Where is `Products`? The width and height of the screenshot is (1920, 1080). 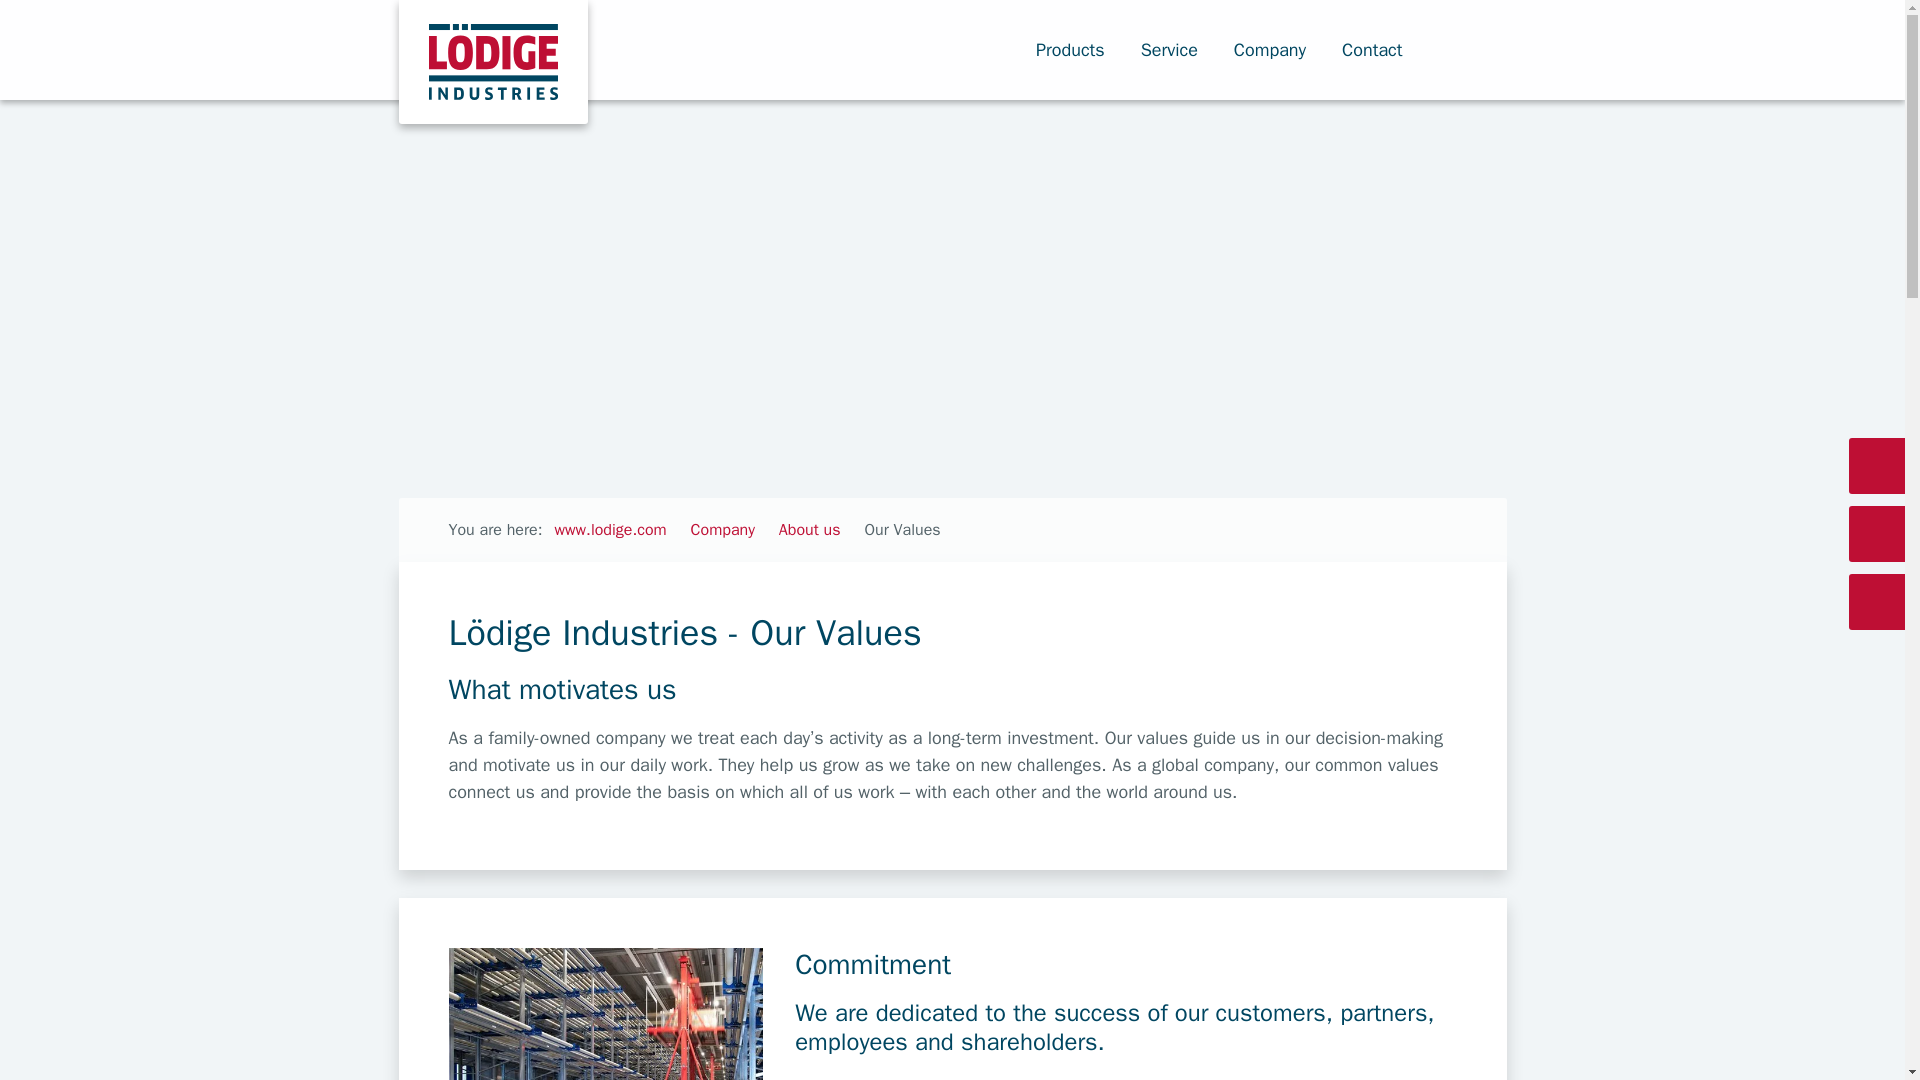 Products is located at coordinates (1080, 50).